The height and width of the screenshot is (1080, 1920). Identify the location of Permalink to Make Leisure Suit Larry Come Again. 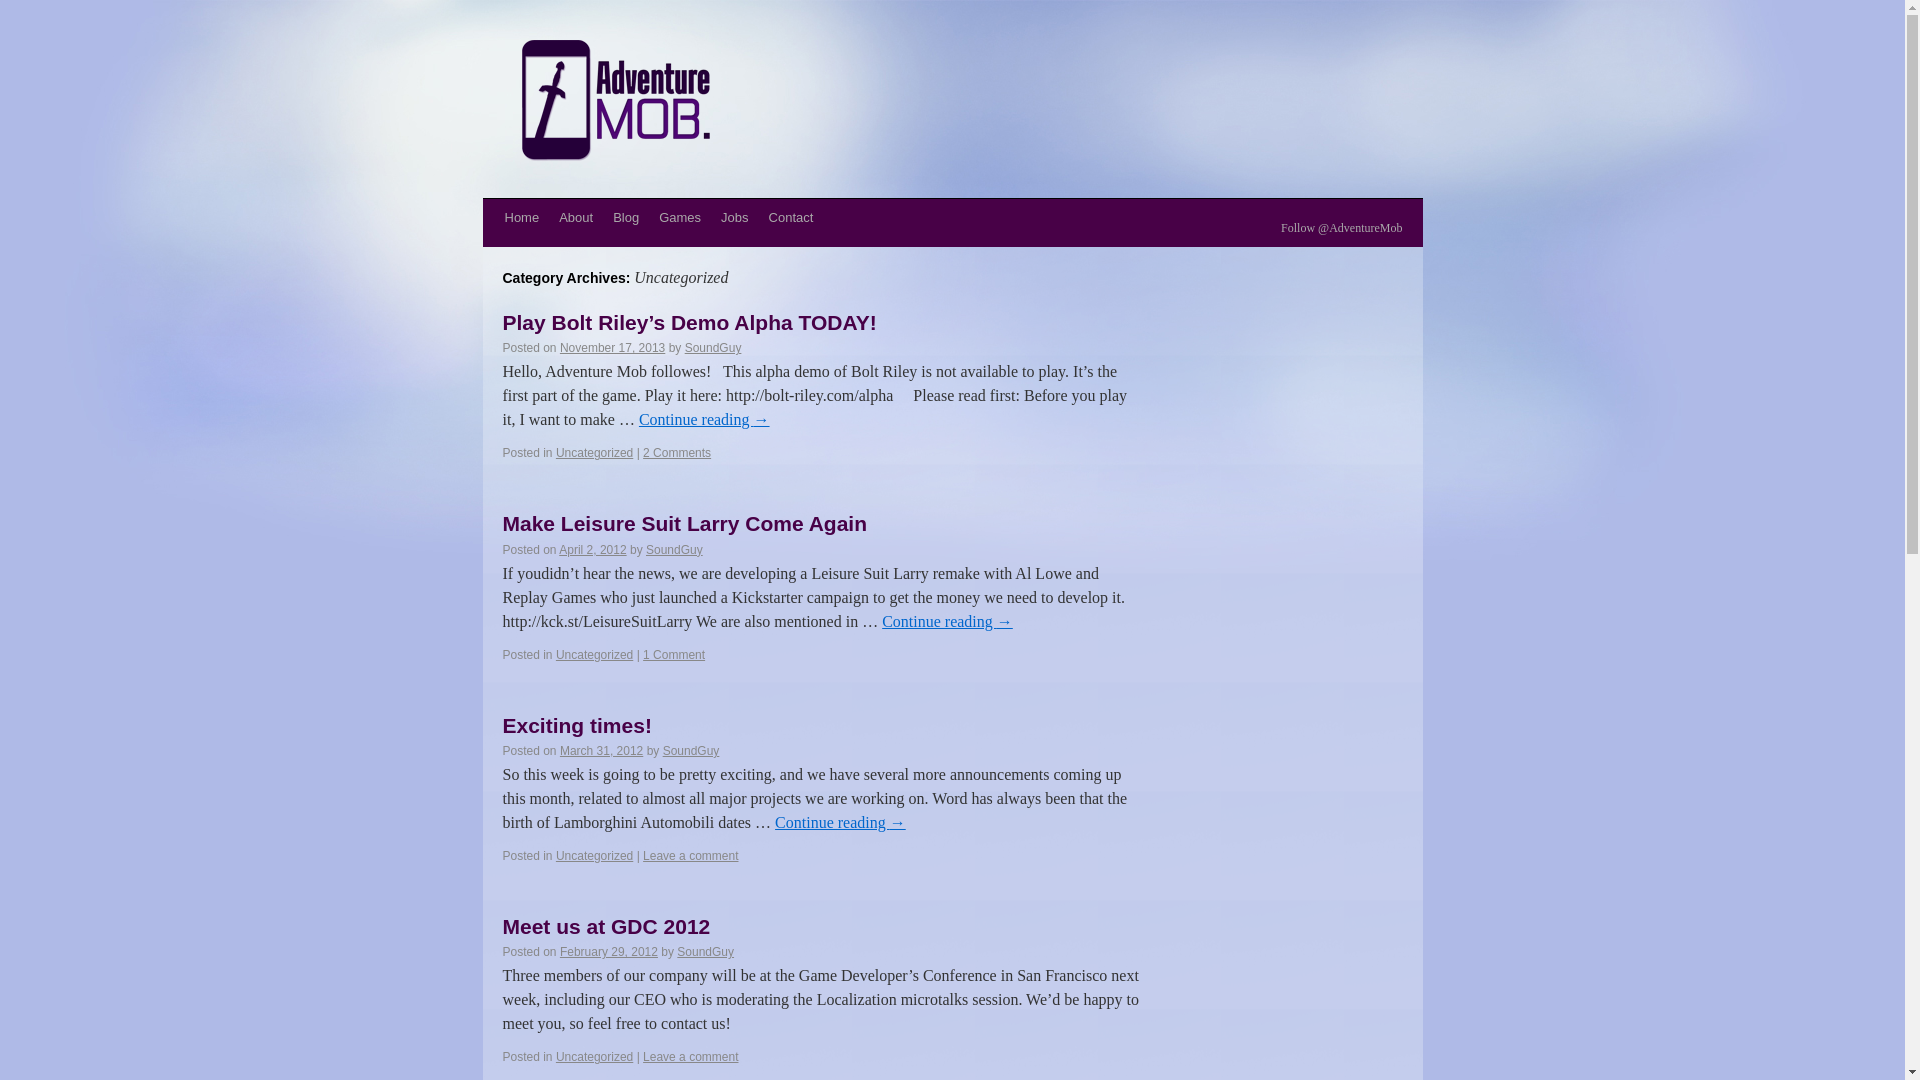
(684, 522).